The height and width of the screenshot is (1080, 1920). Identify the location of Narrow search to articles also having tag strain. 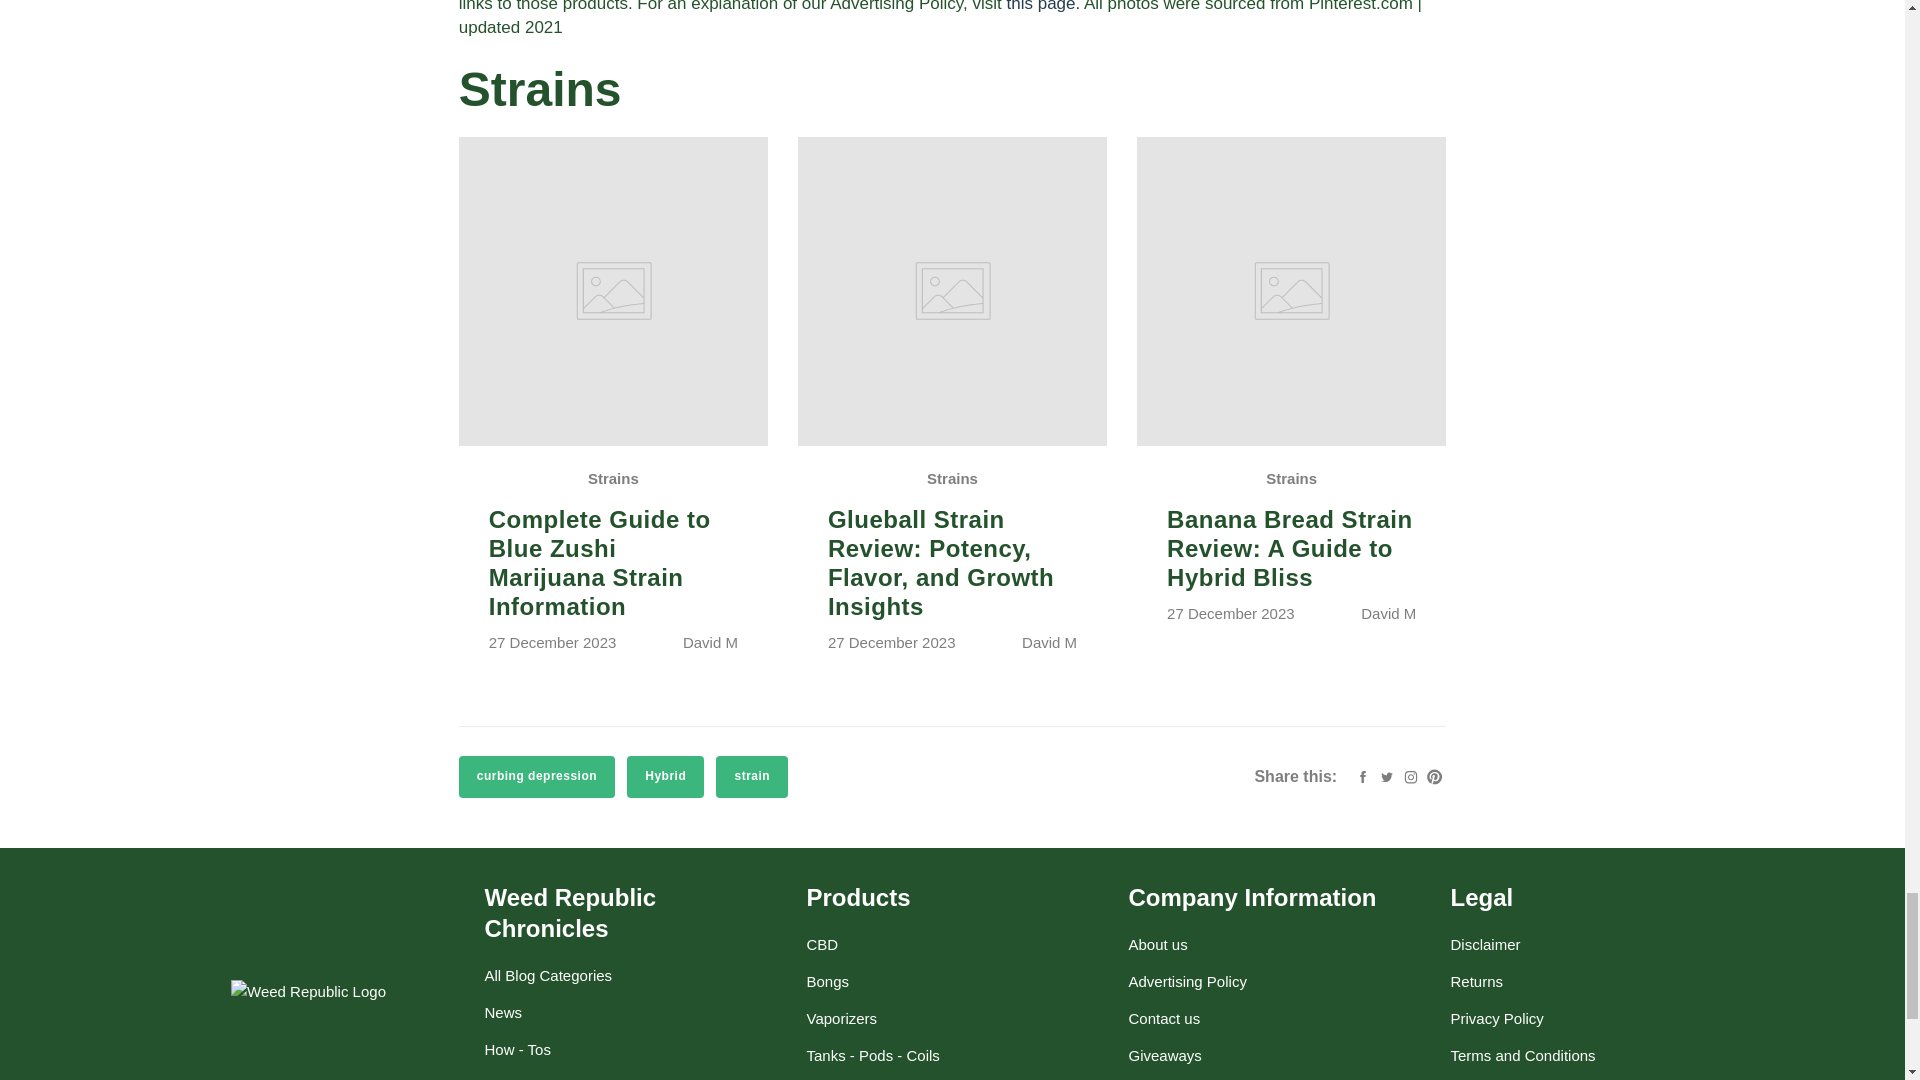
(752, 777).